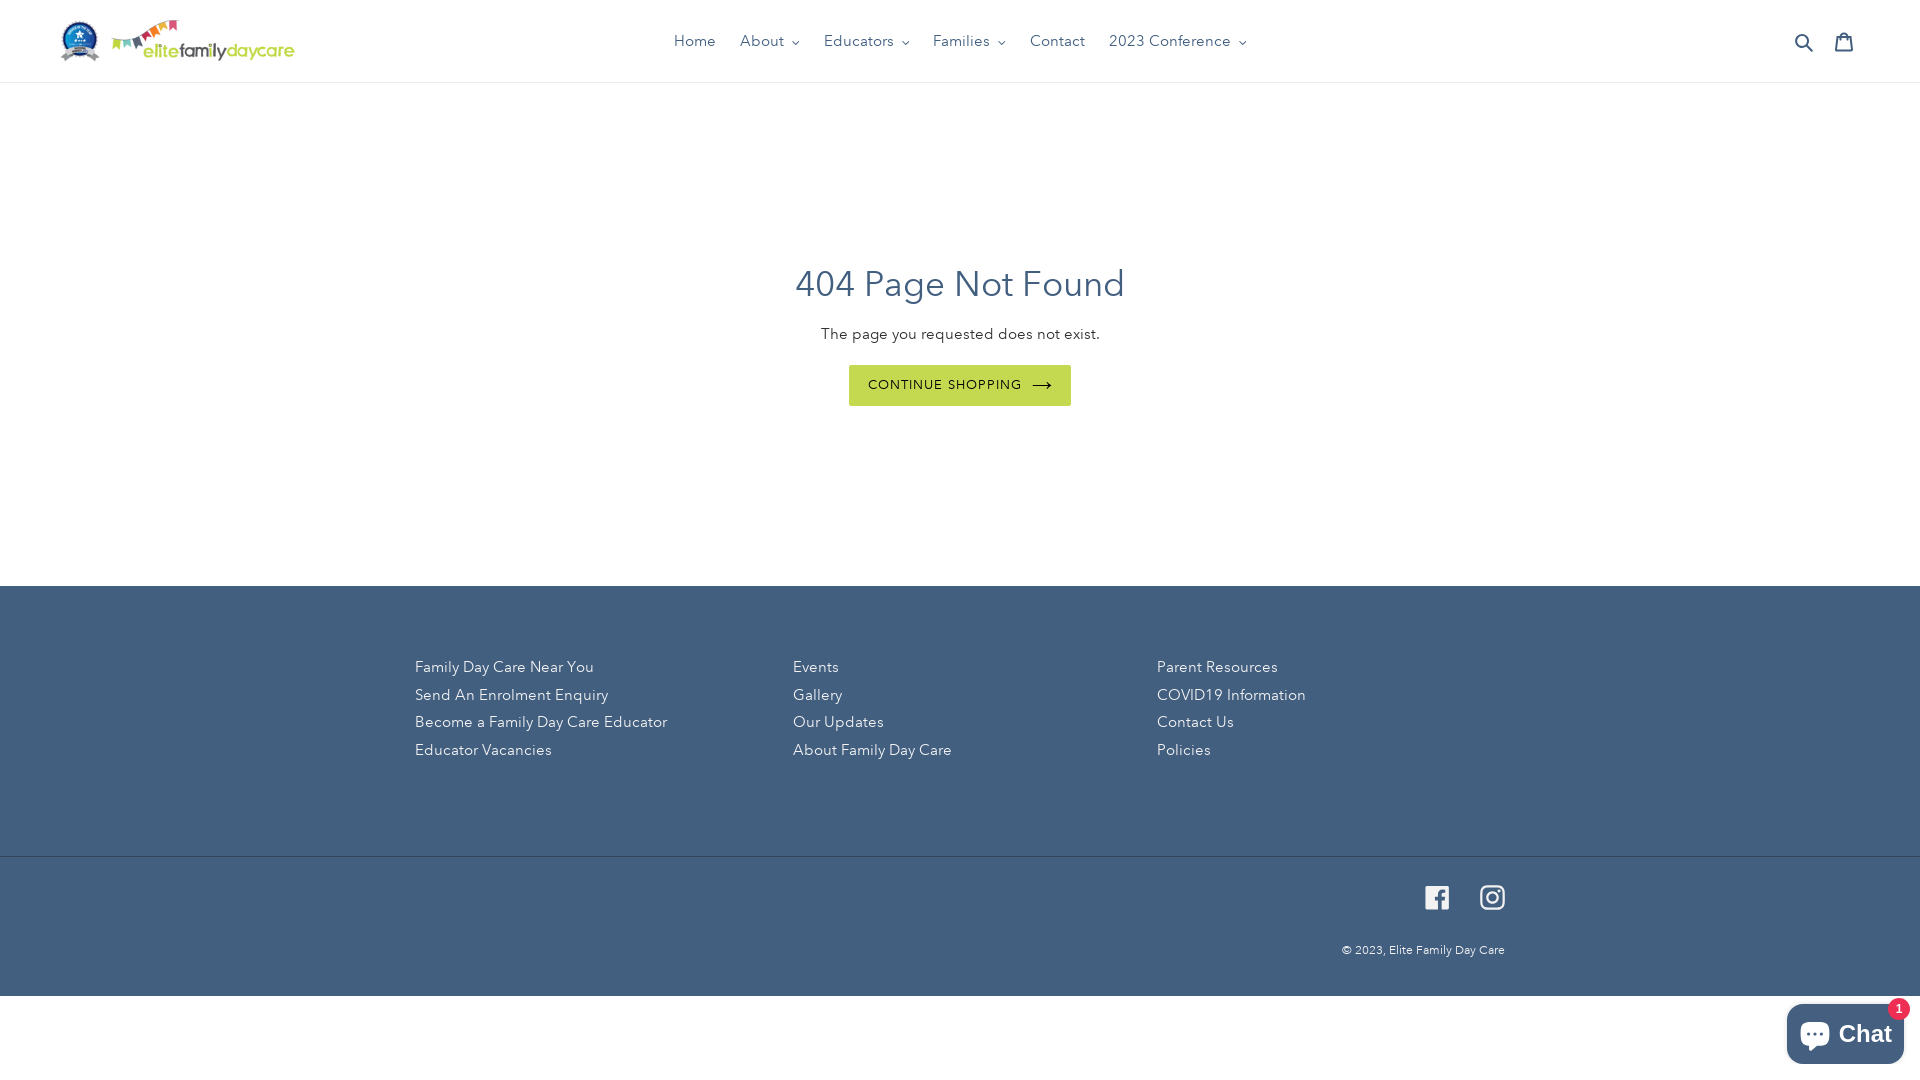 The width and height of the screenshot is (1920, 1080). I want to click on About, so click(770, 42).